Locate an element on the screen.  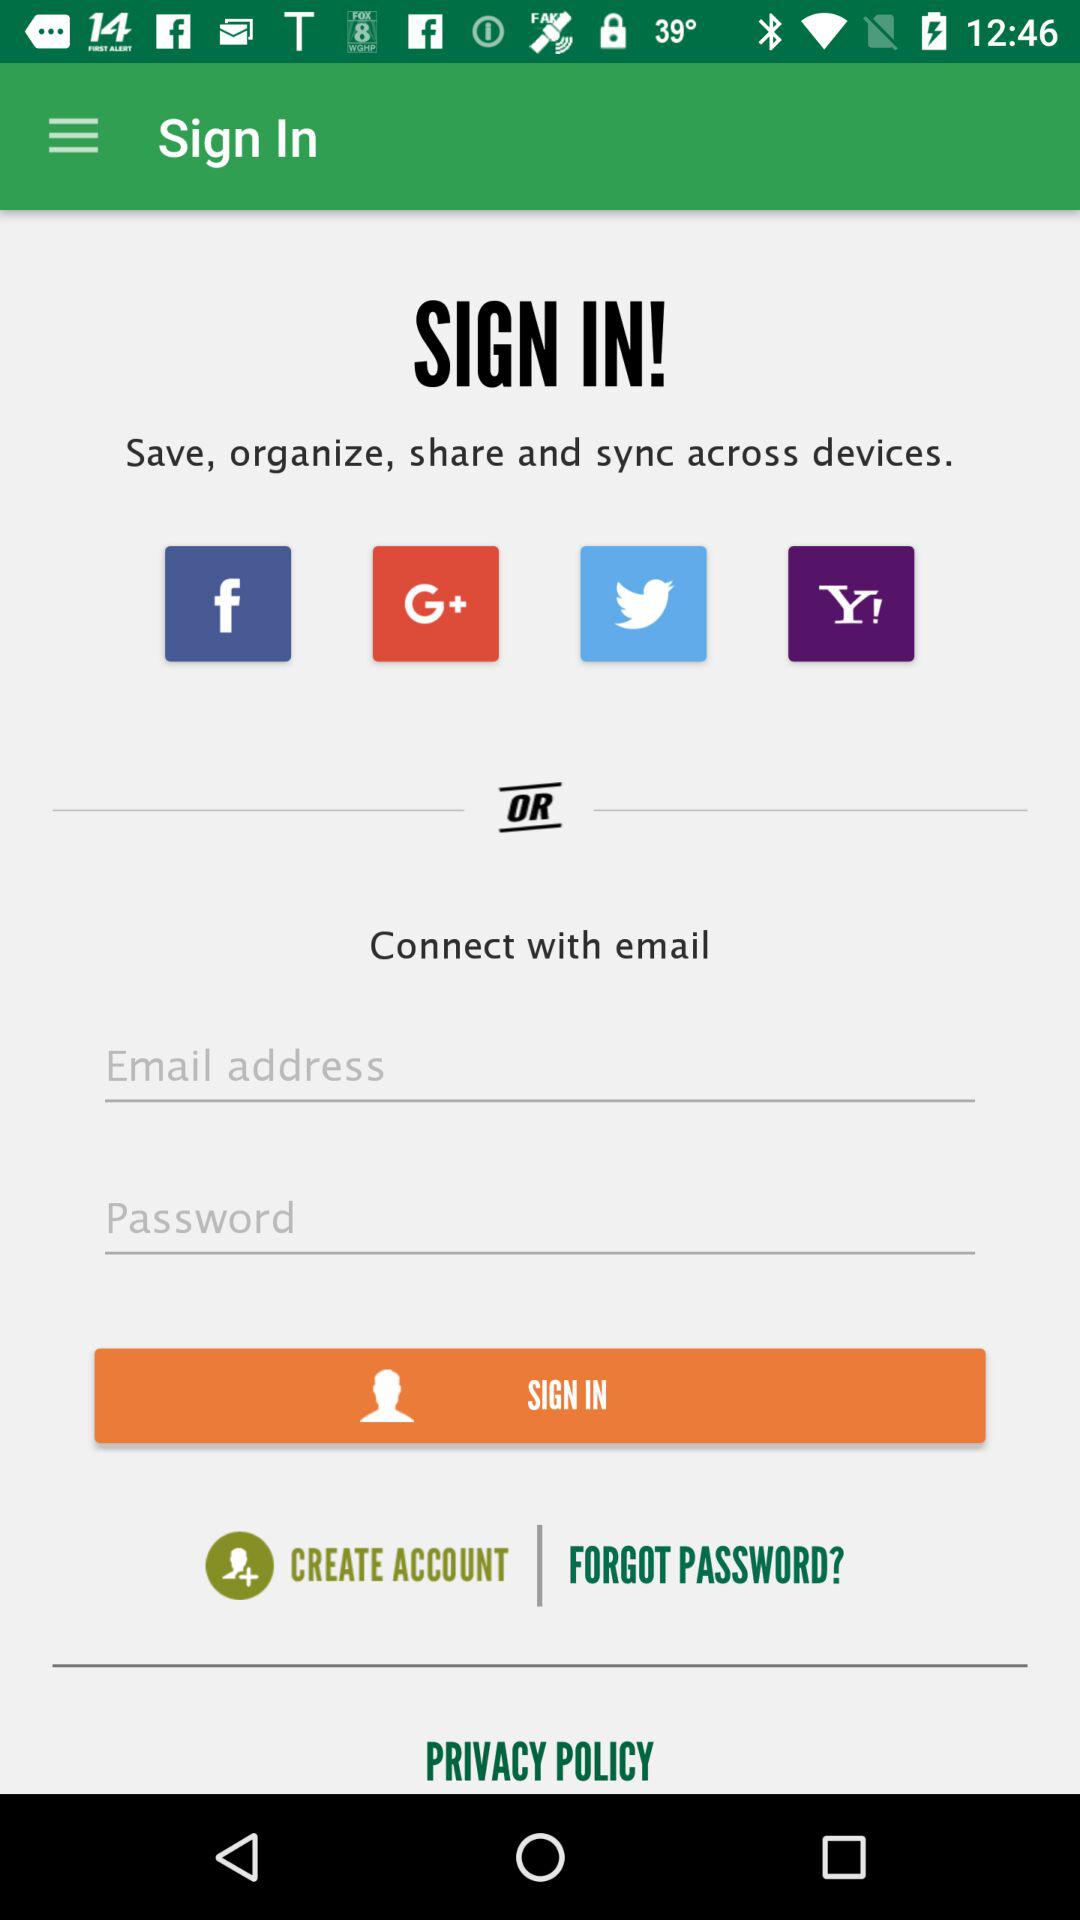
create new account is located at coordinates (356, 1566).